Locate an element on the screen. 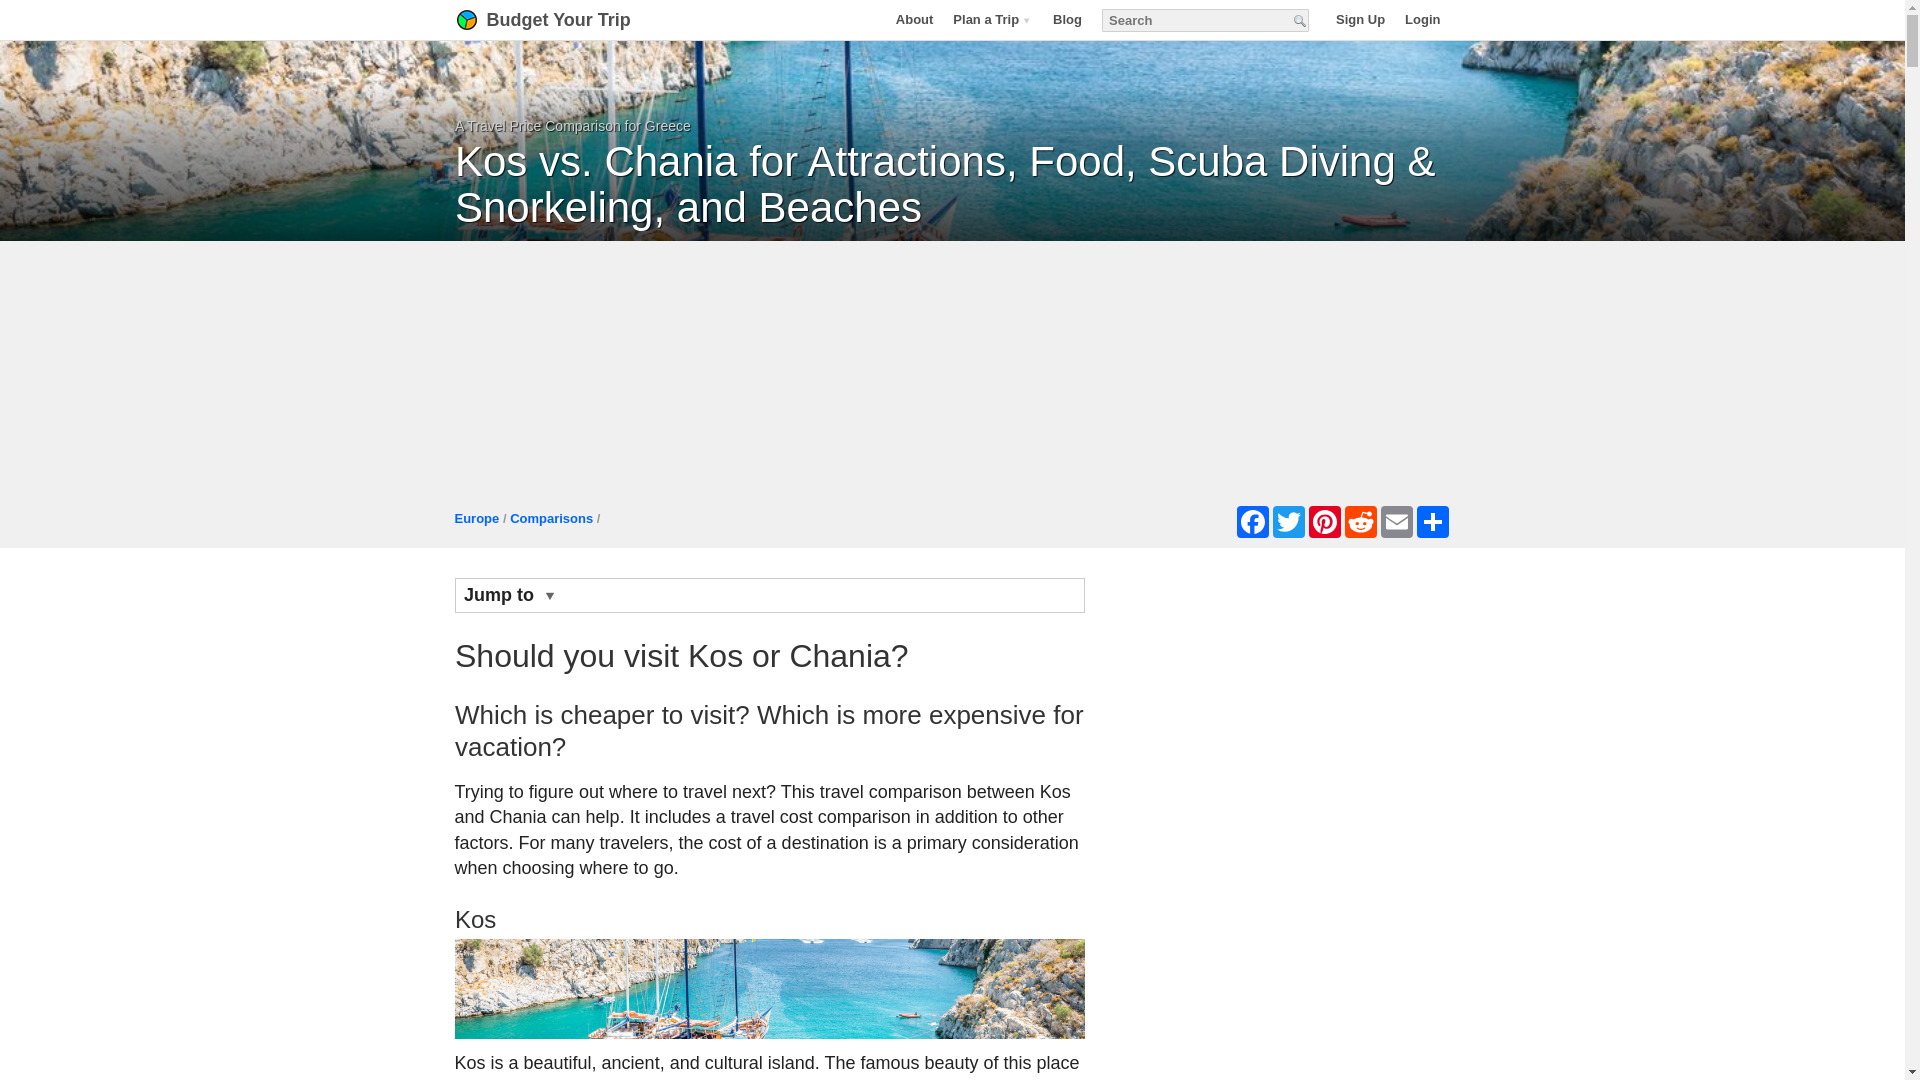  Sign Up is located at coordinates (1360, 19).